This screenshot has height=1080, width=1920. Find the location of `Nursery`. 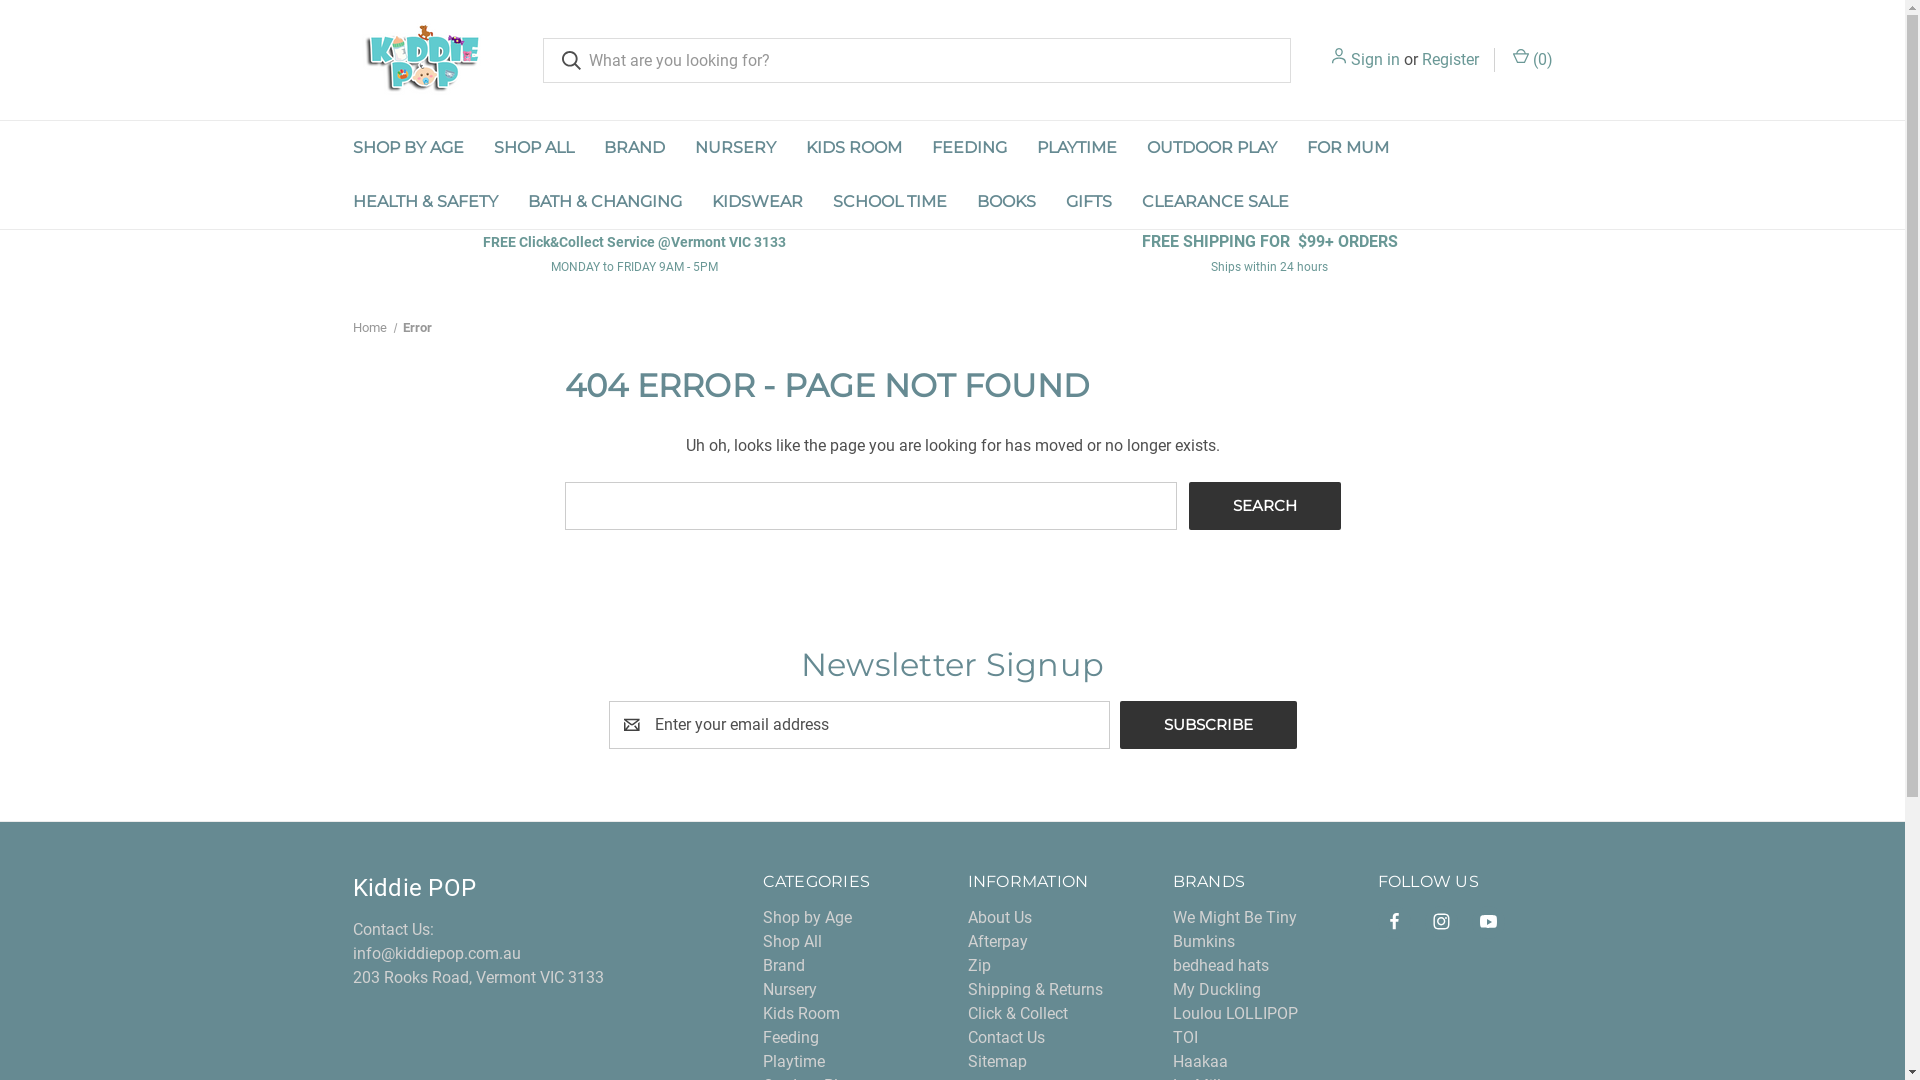

Nursery is located at coordinates (790, 990).